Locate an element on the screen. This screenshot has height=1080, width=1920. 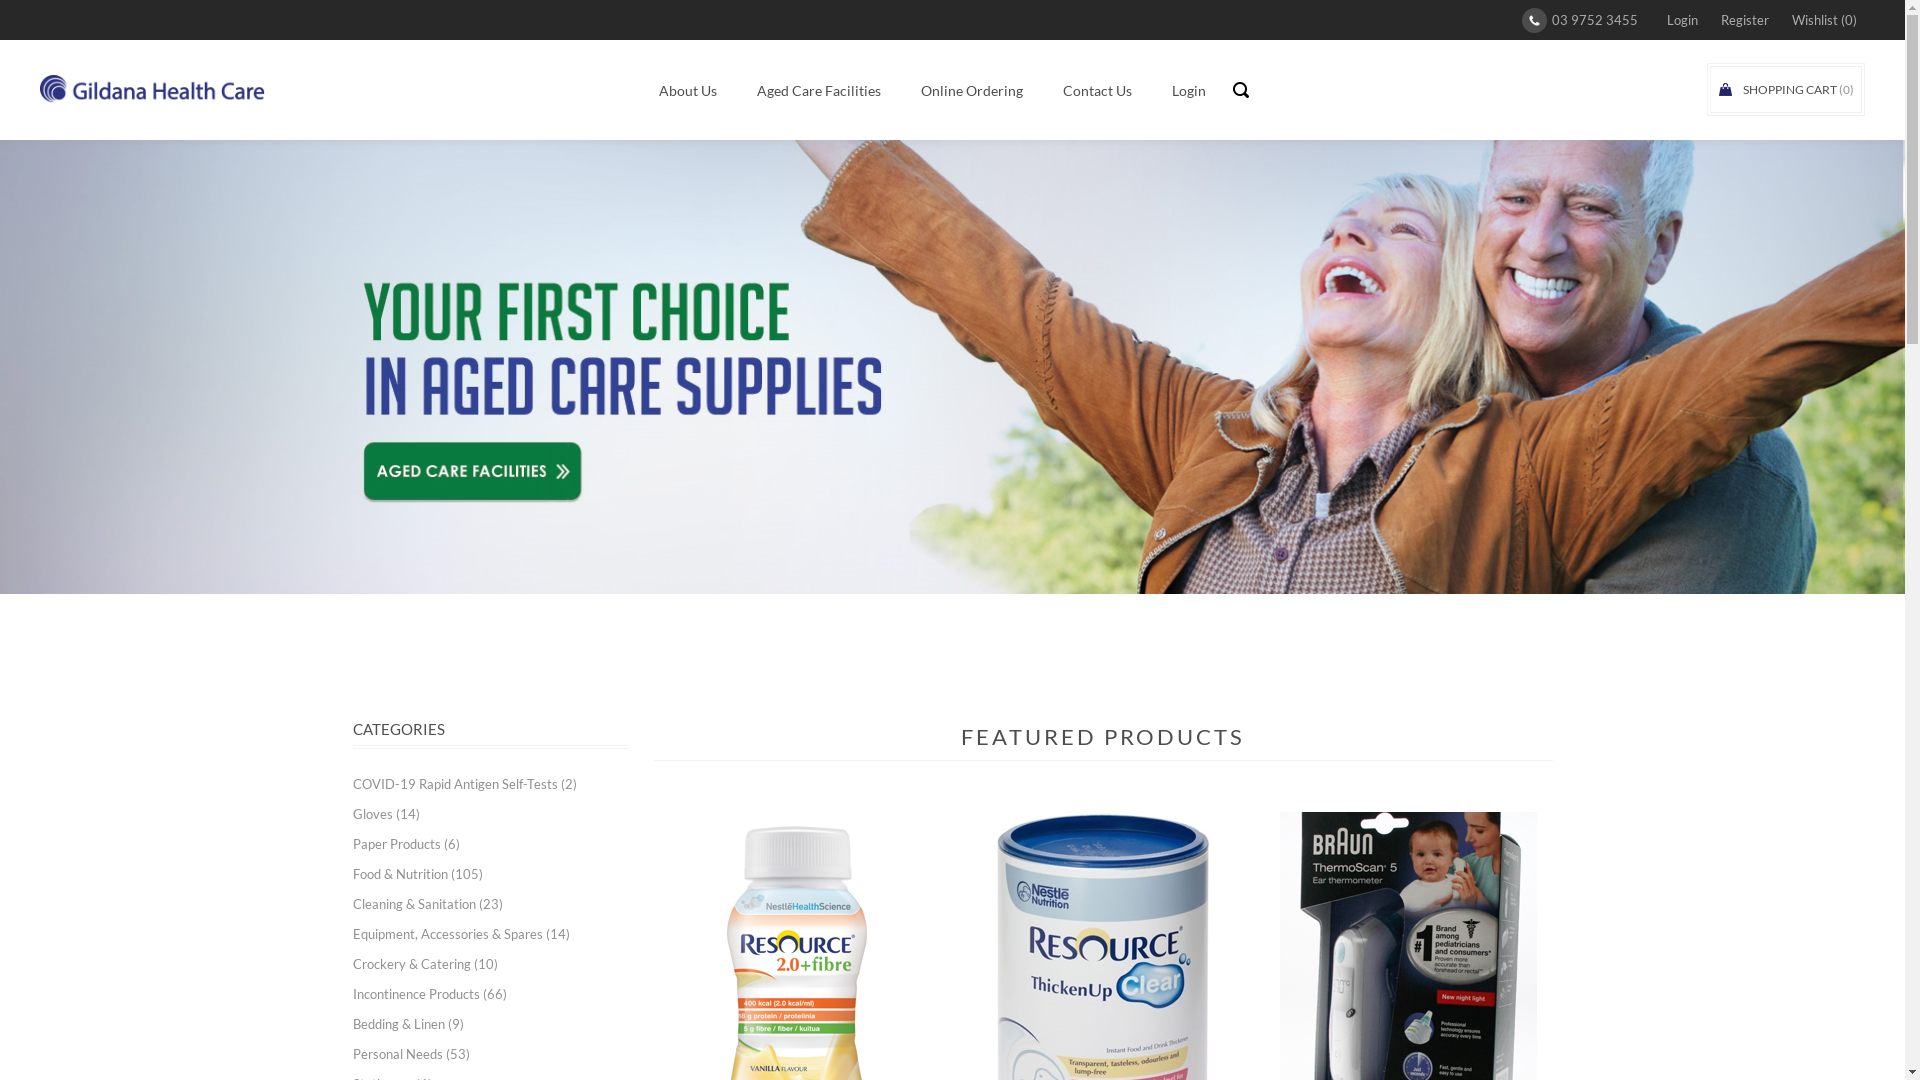
Register is located at coordinates (1745, 20).